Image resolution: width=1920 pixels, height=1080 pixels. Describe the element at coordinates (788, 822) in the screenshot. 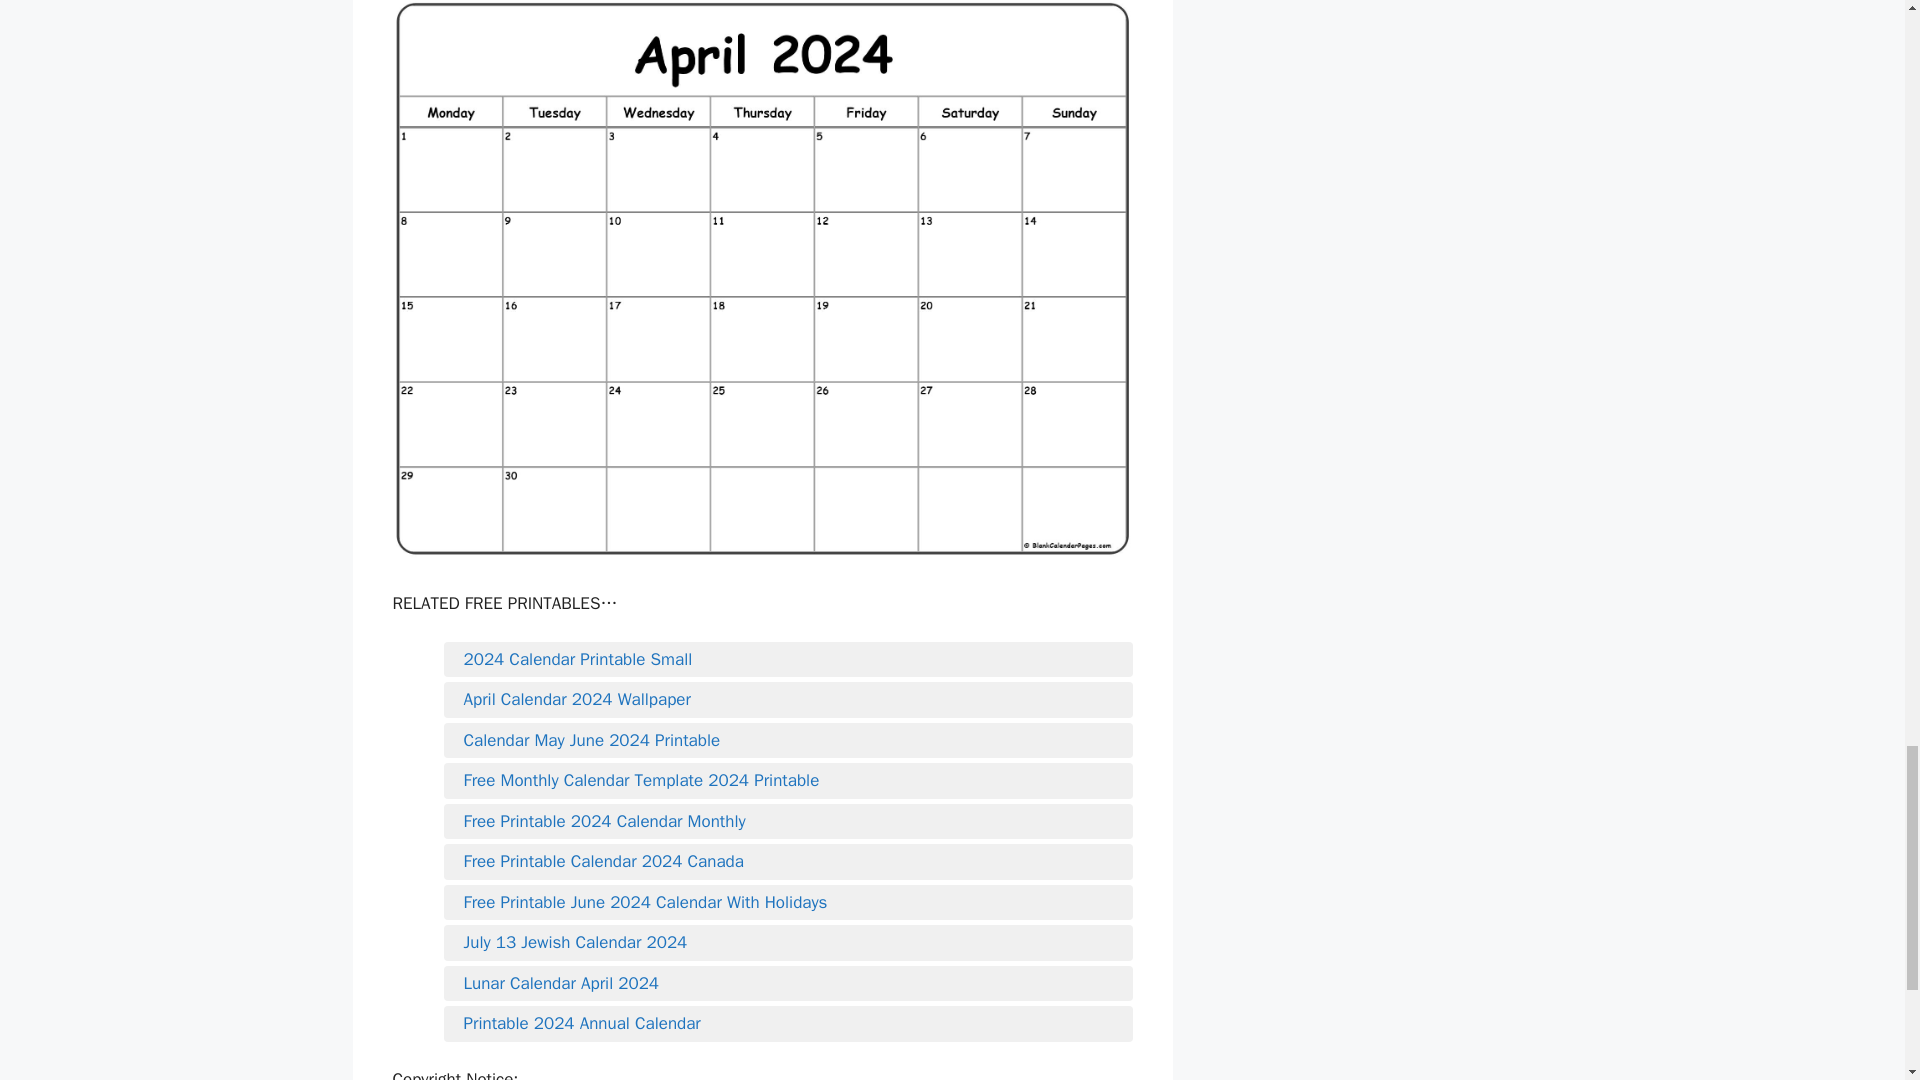

I see `Free Printable 2024 Calendar Monthly` at that location.